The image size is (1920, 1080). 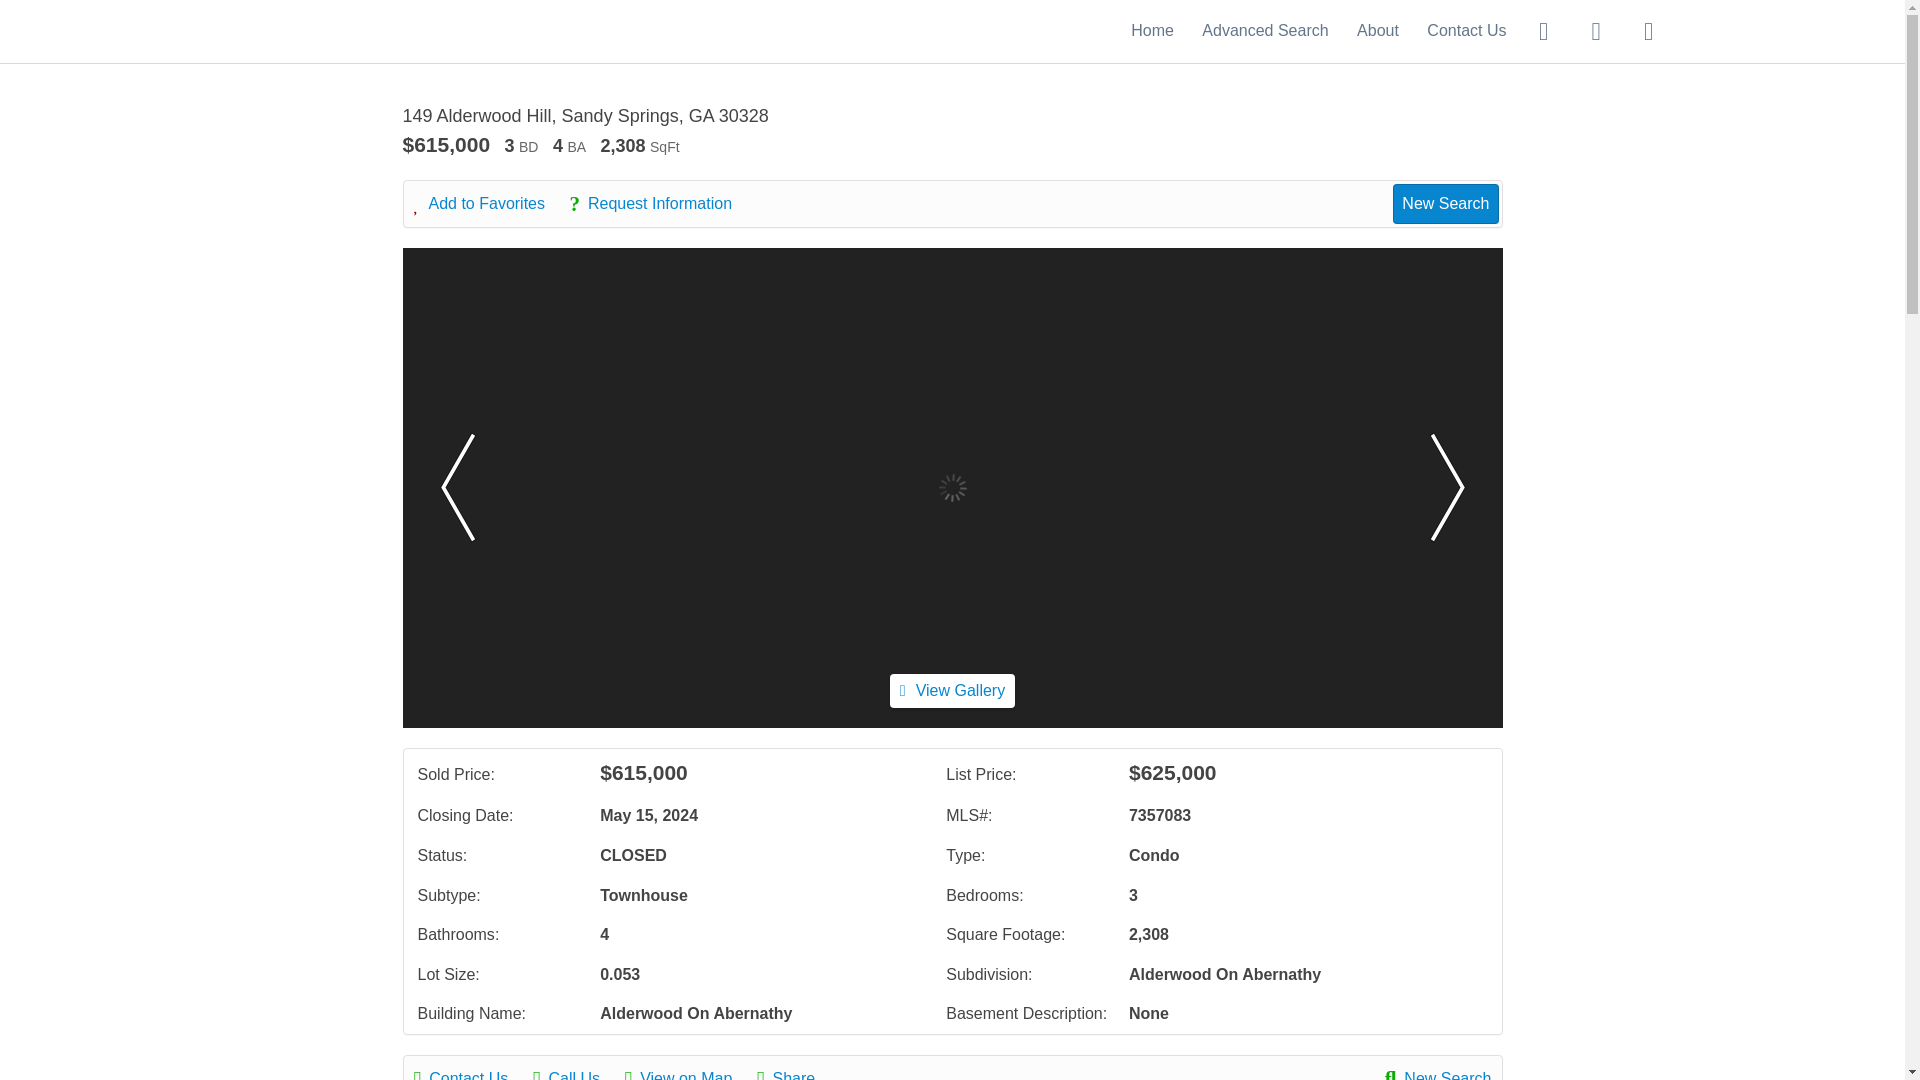 I want to click on Request Information, so click(x=660, y=204).